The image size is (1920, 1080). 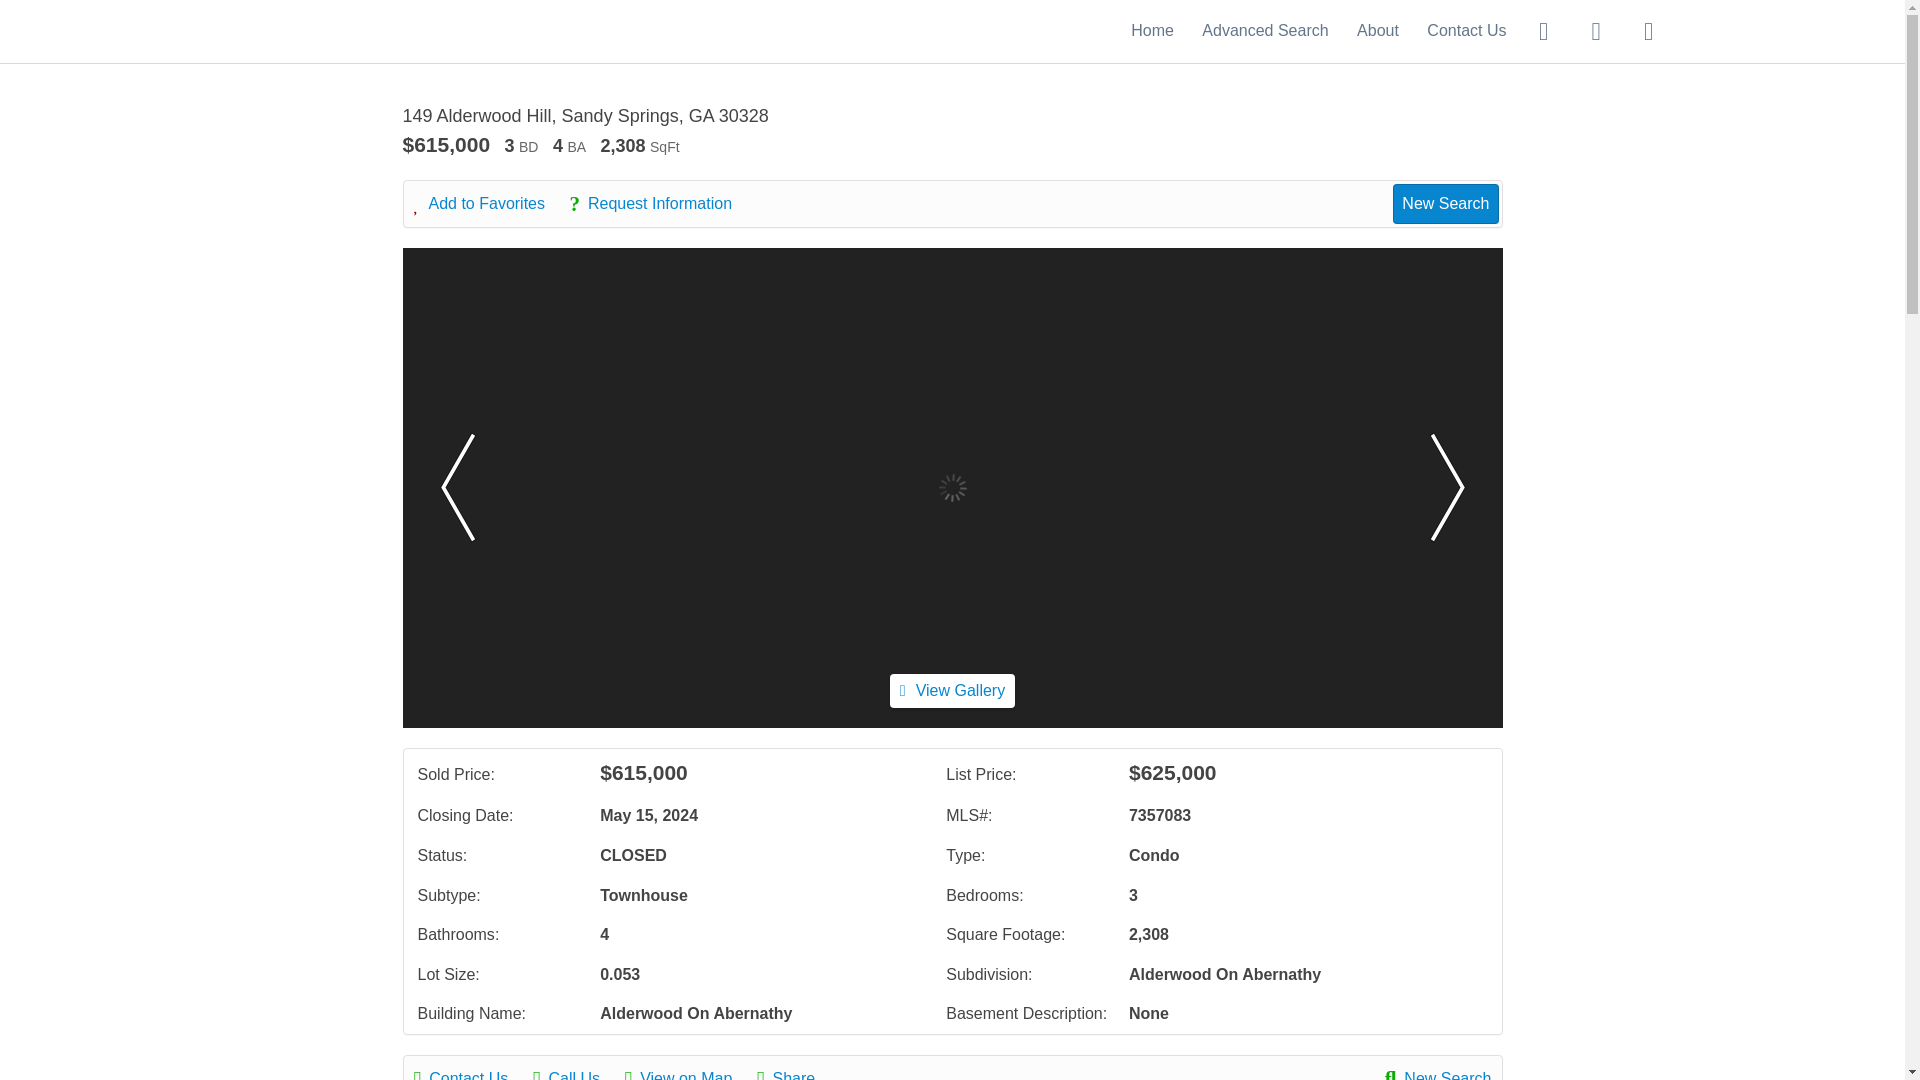 I want to click on Request Information, so click(x=660, y=204).